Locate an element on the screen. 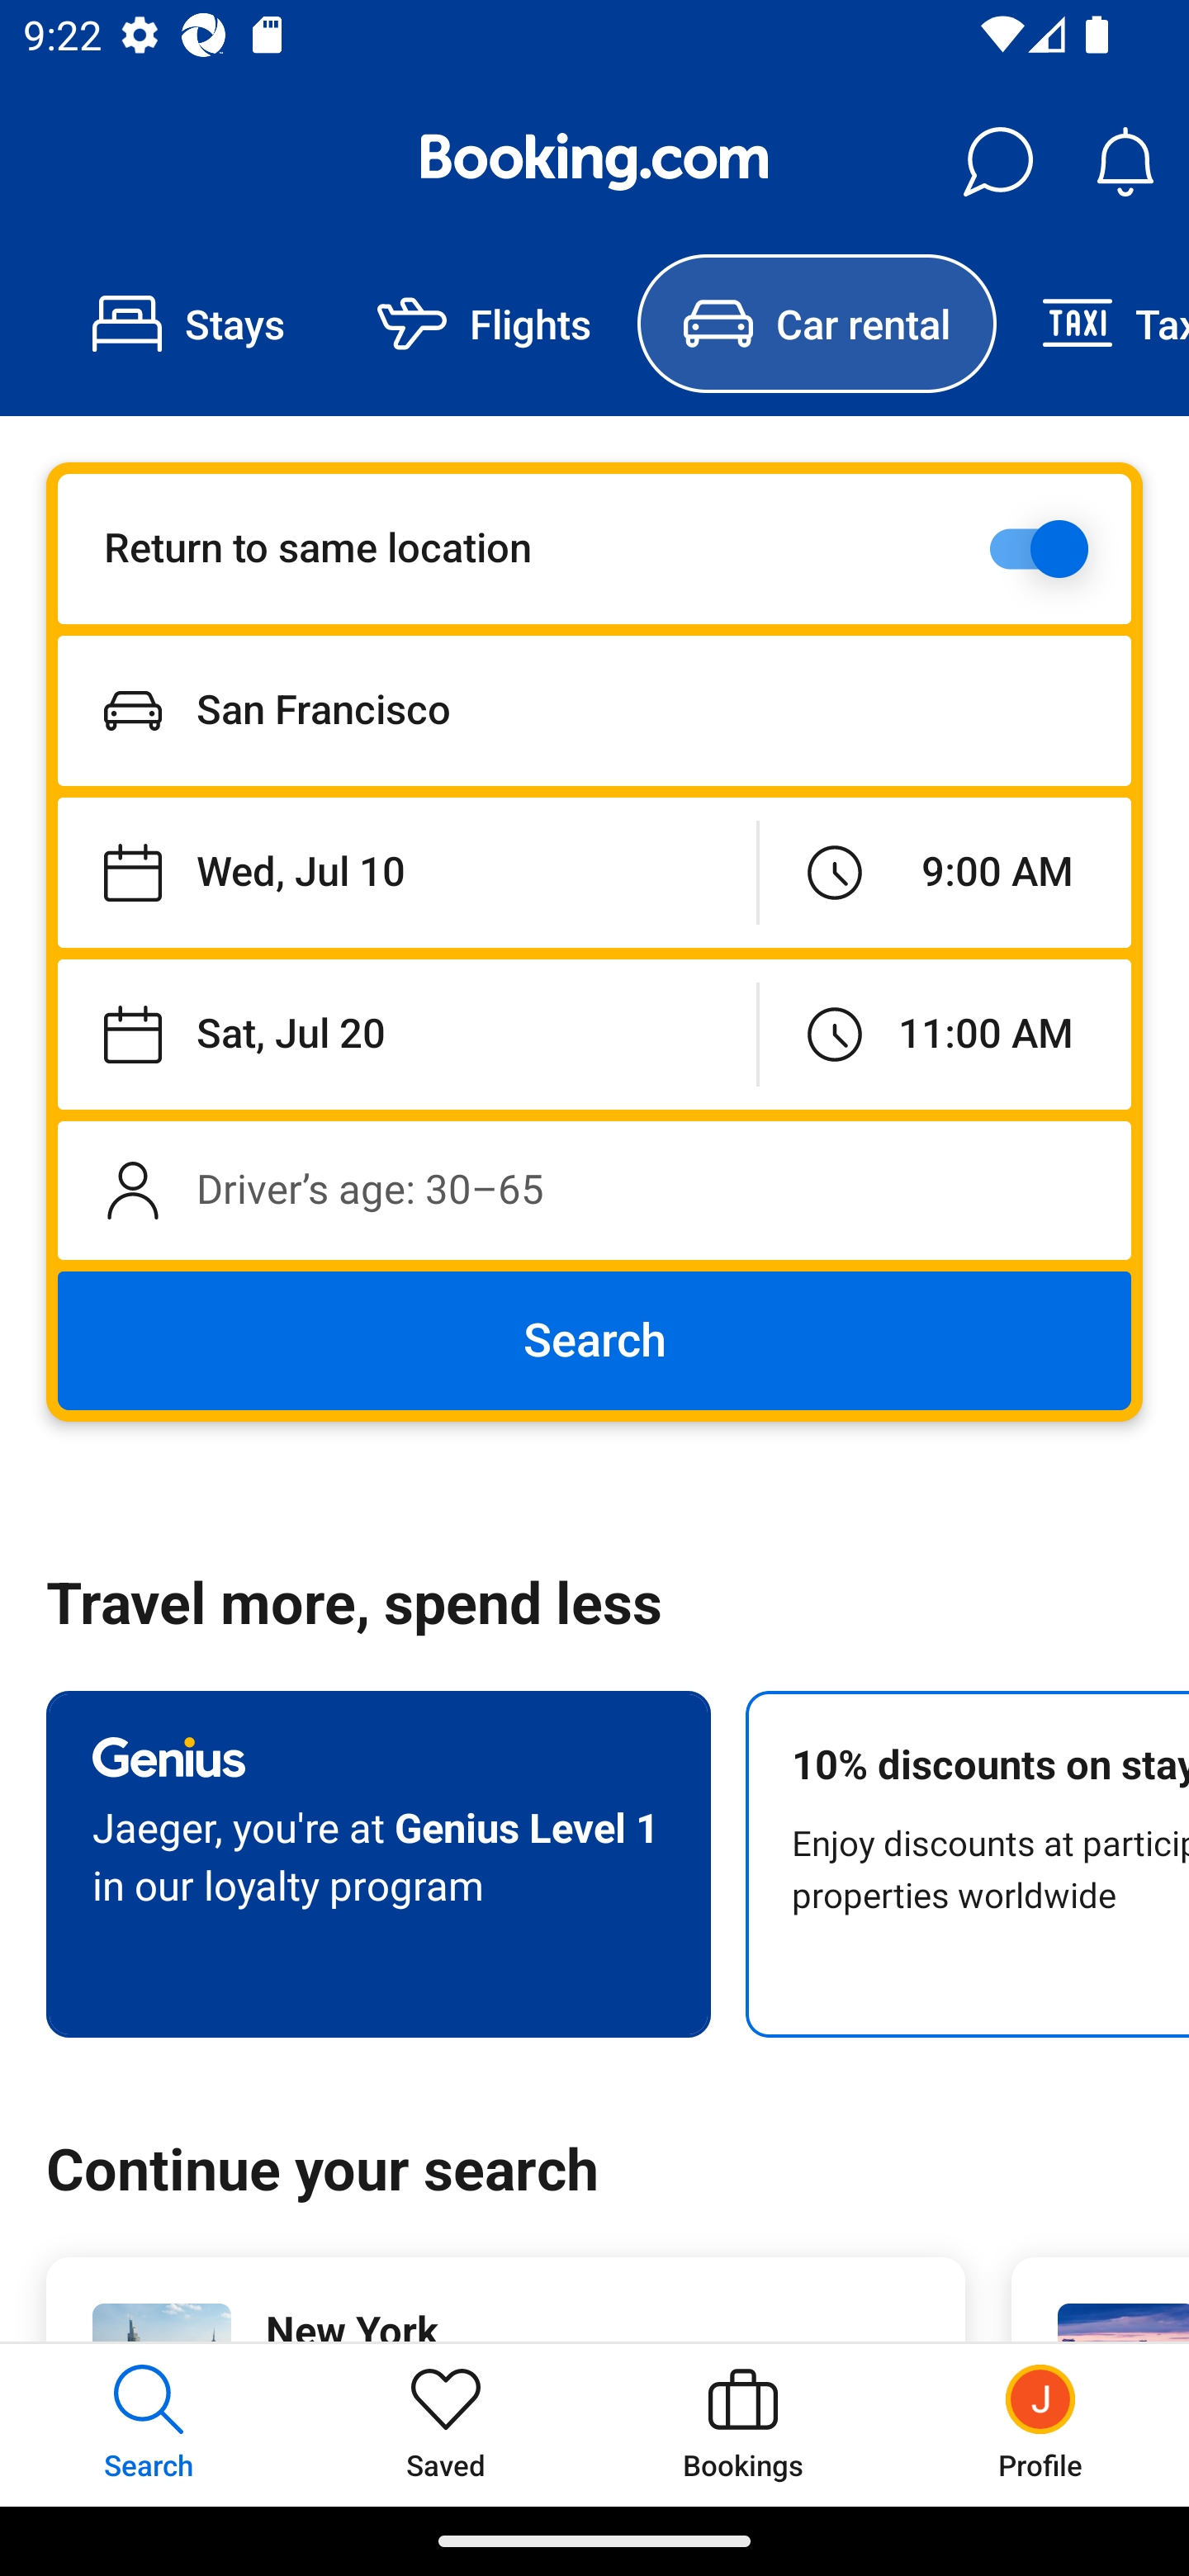 This screenshot has width=1189, height=2576. Drop-off date: 2024-07-20 is located at coordinates (406, 1034).